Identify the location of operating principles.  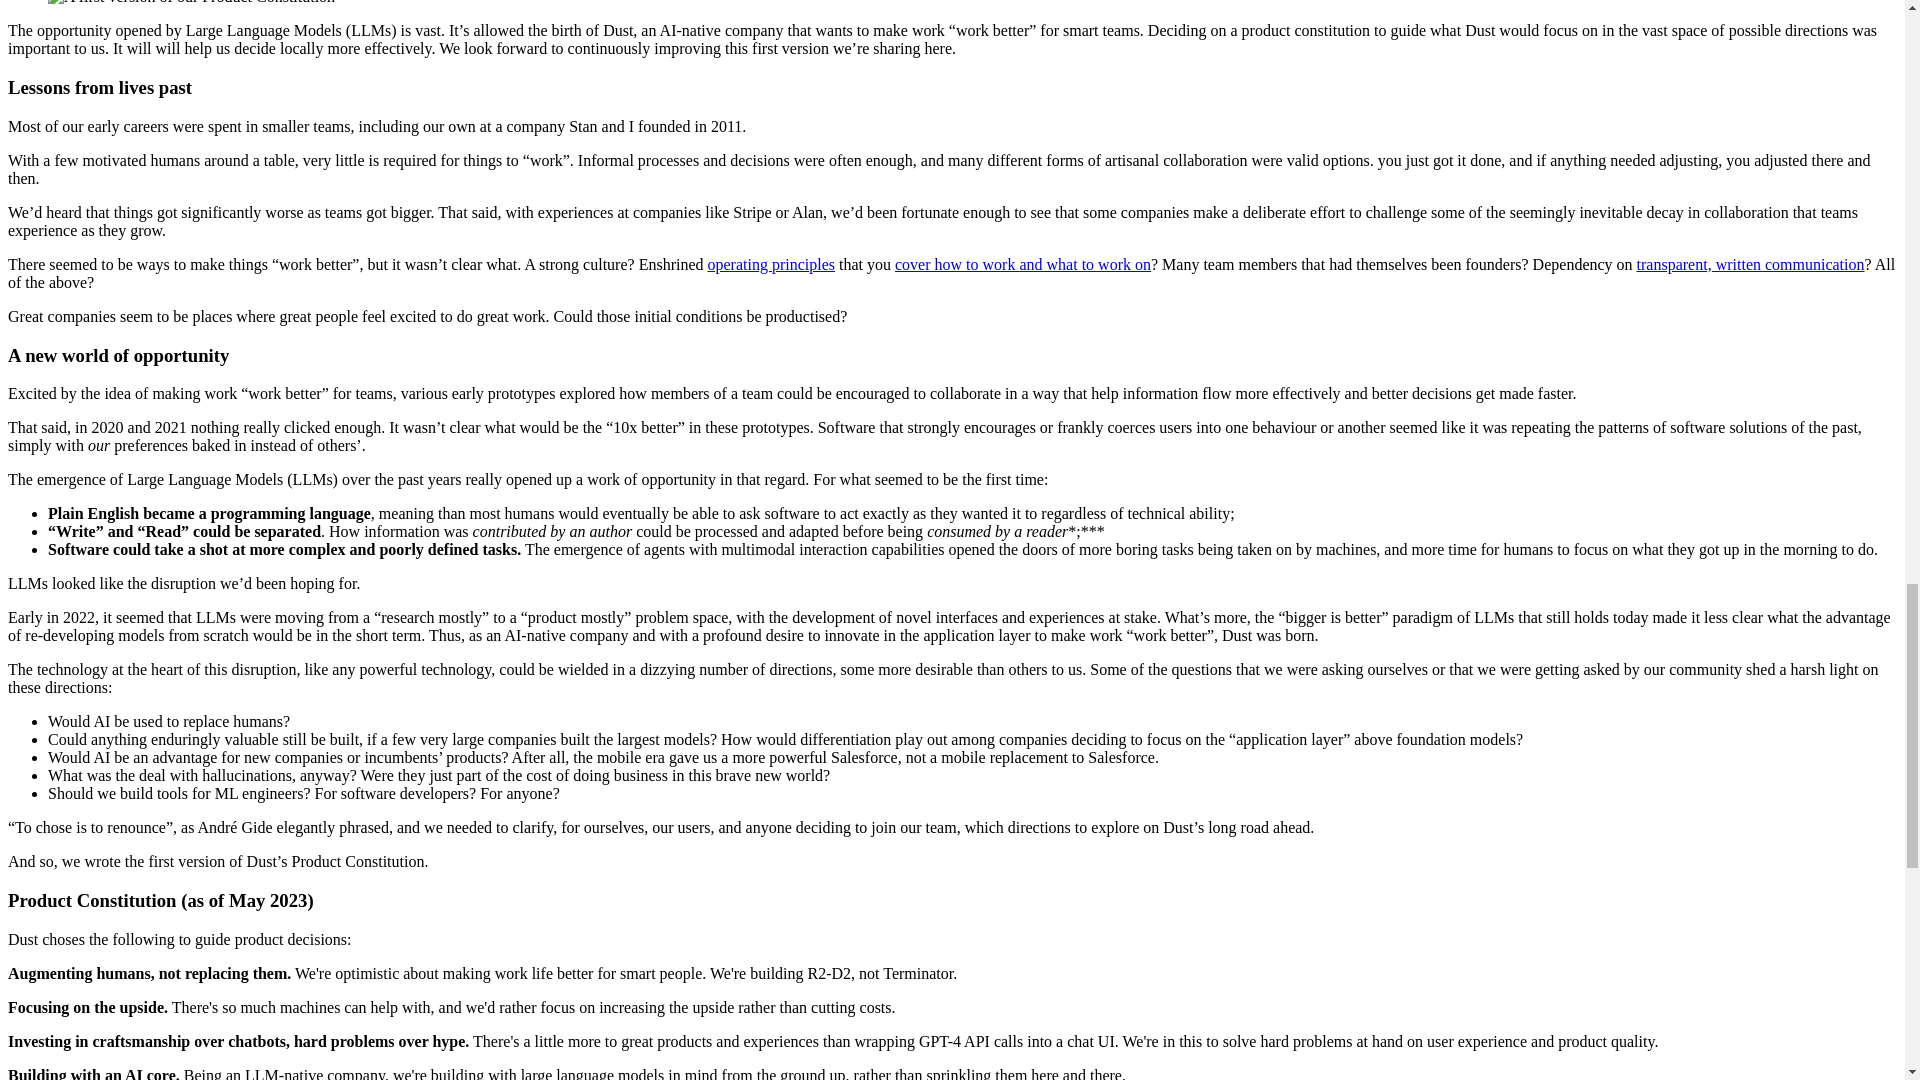
(772, 264).